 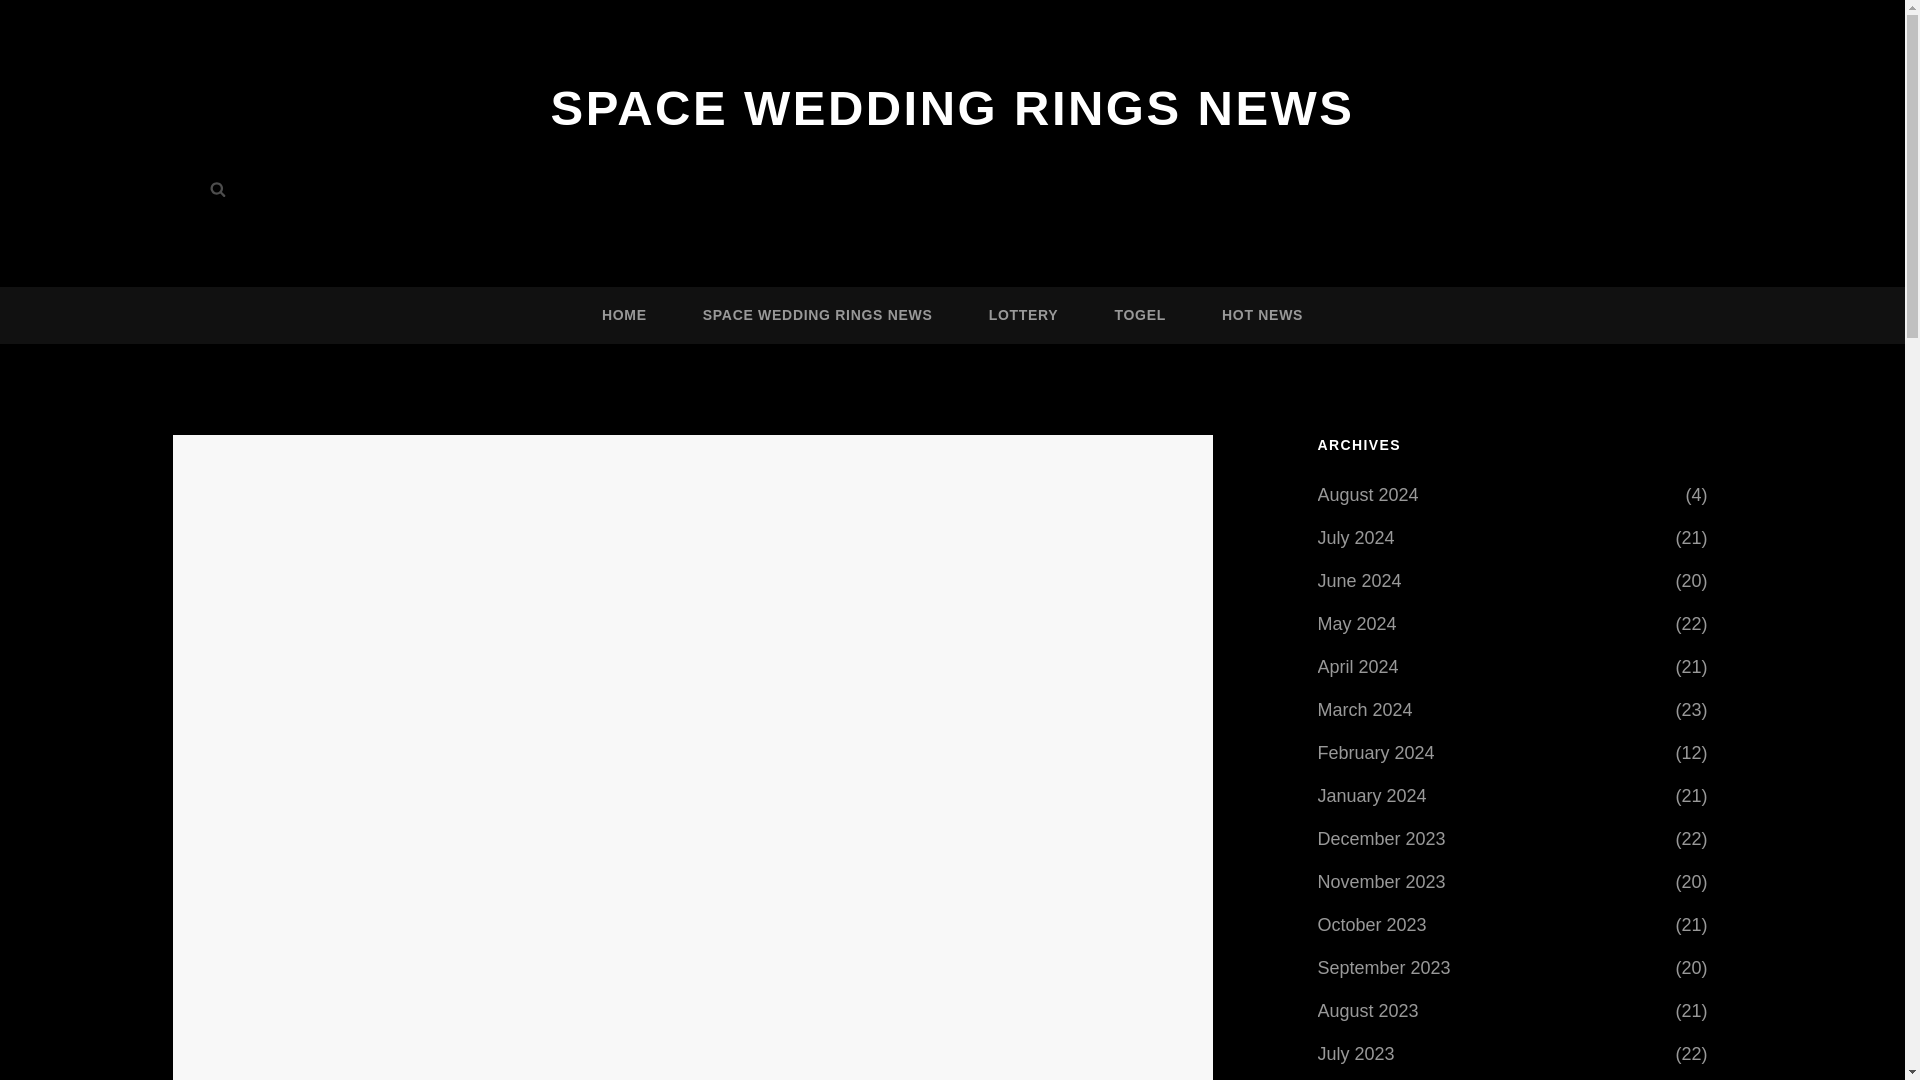 I want to click on SPACE WEDDING RINGS NEWS, so click(x=818, y=316).